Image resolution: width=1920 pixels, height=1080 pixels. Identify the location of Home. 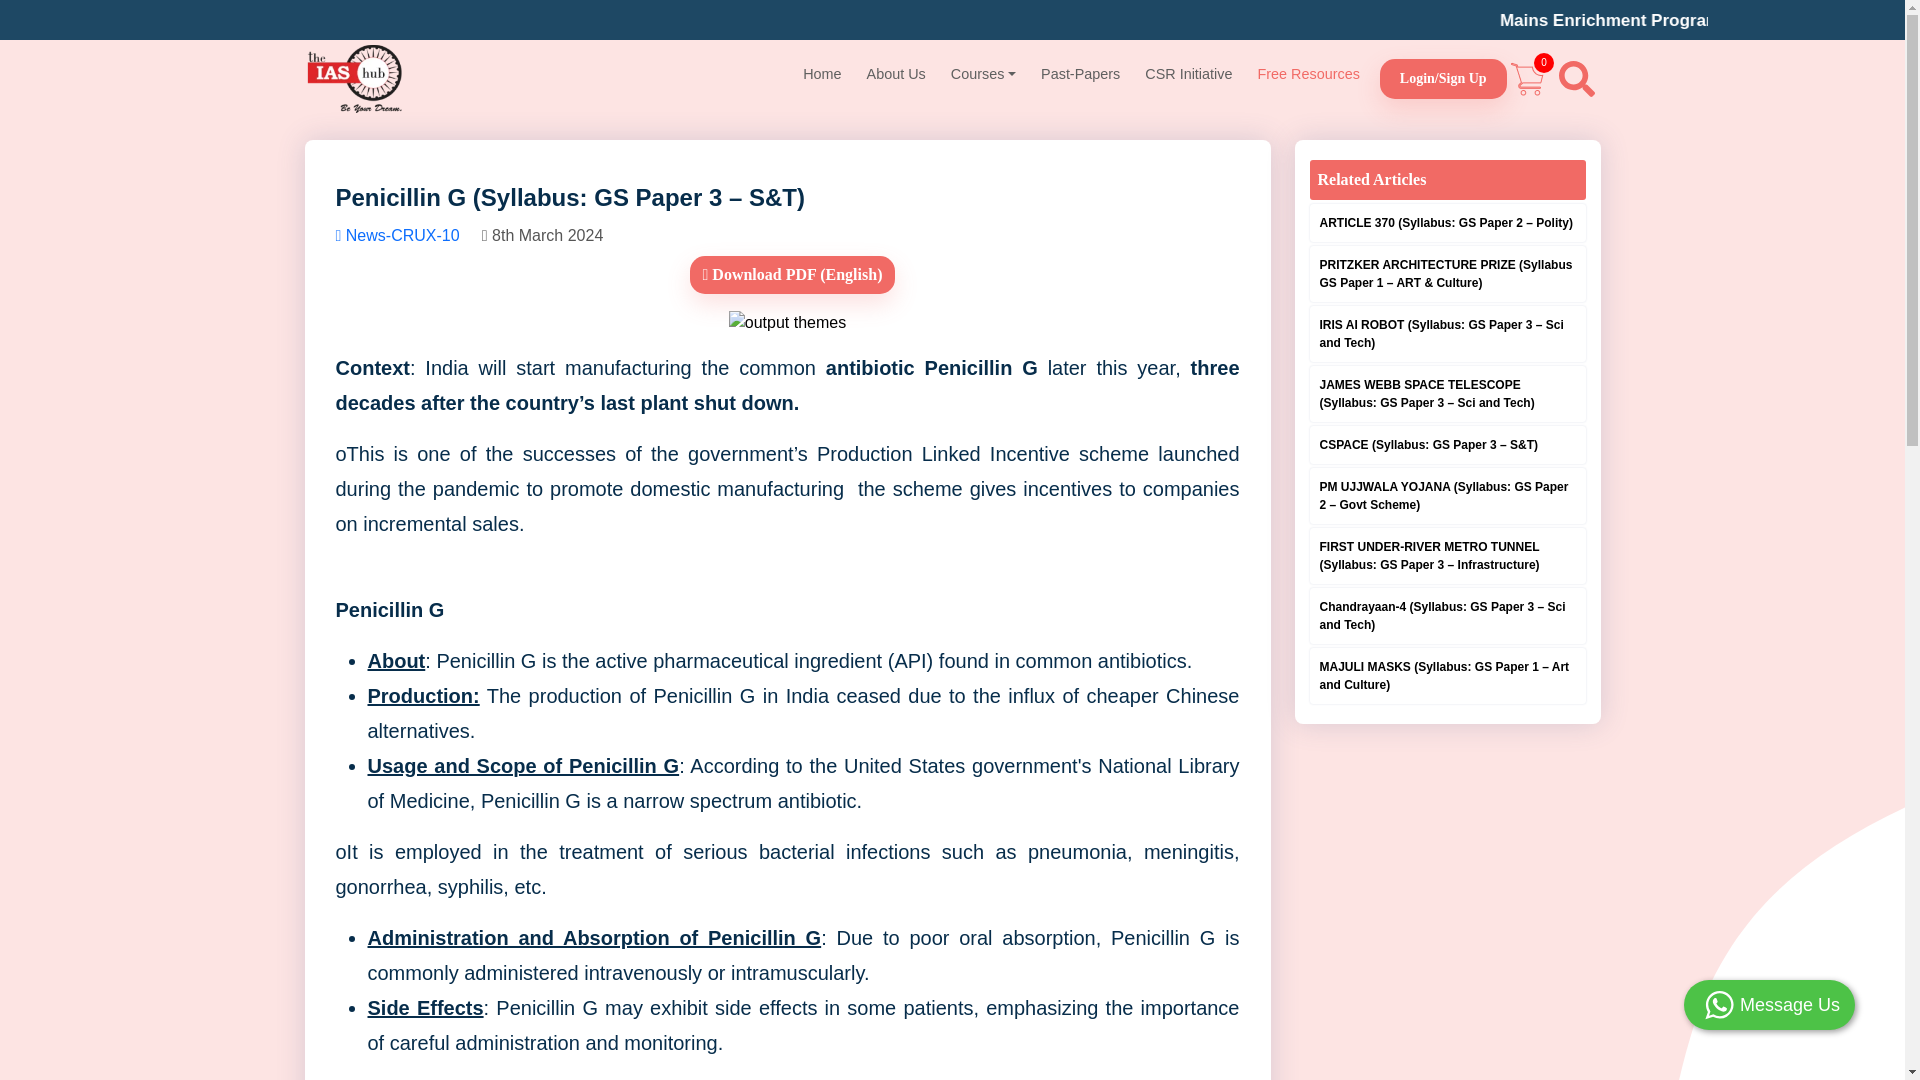
(821, 74).